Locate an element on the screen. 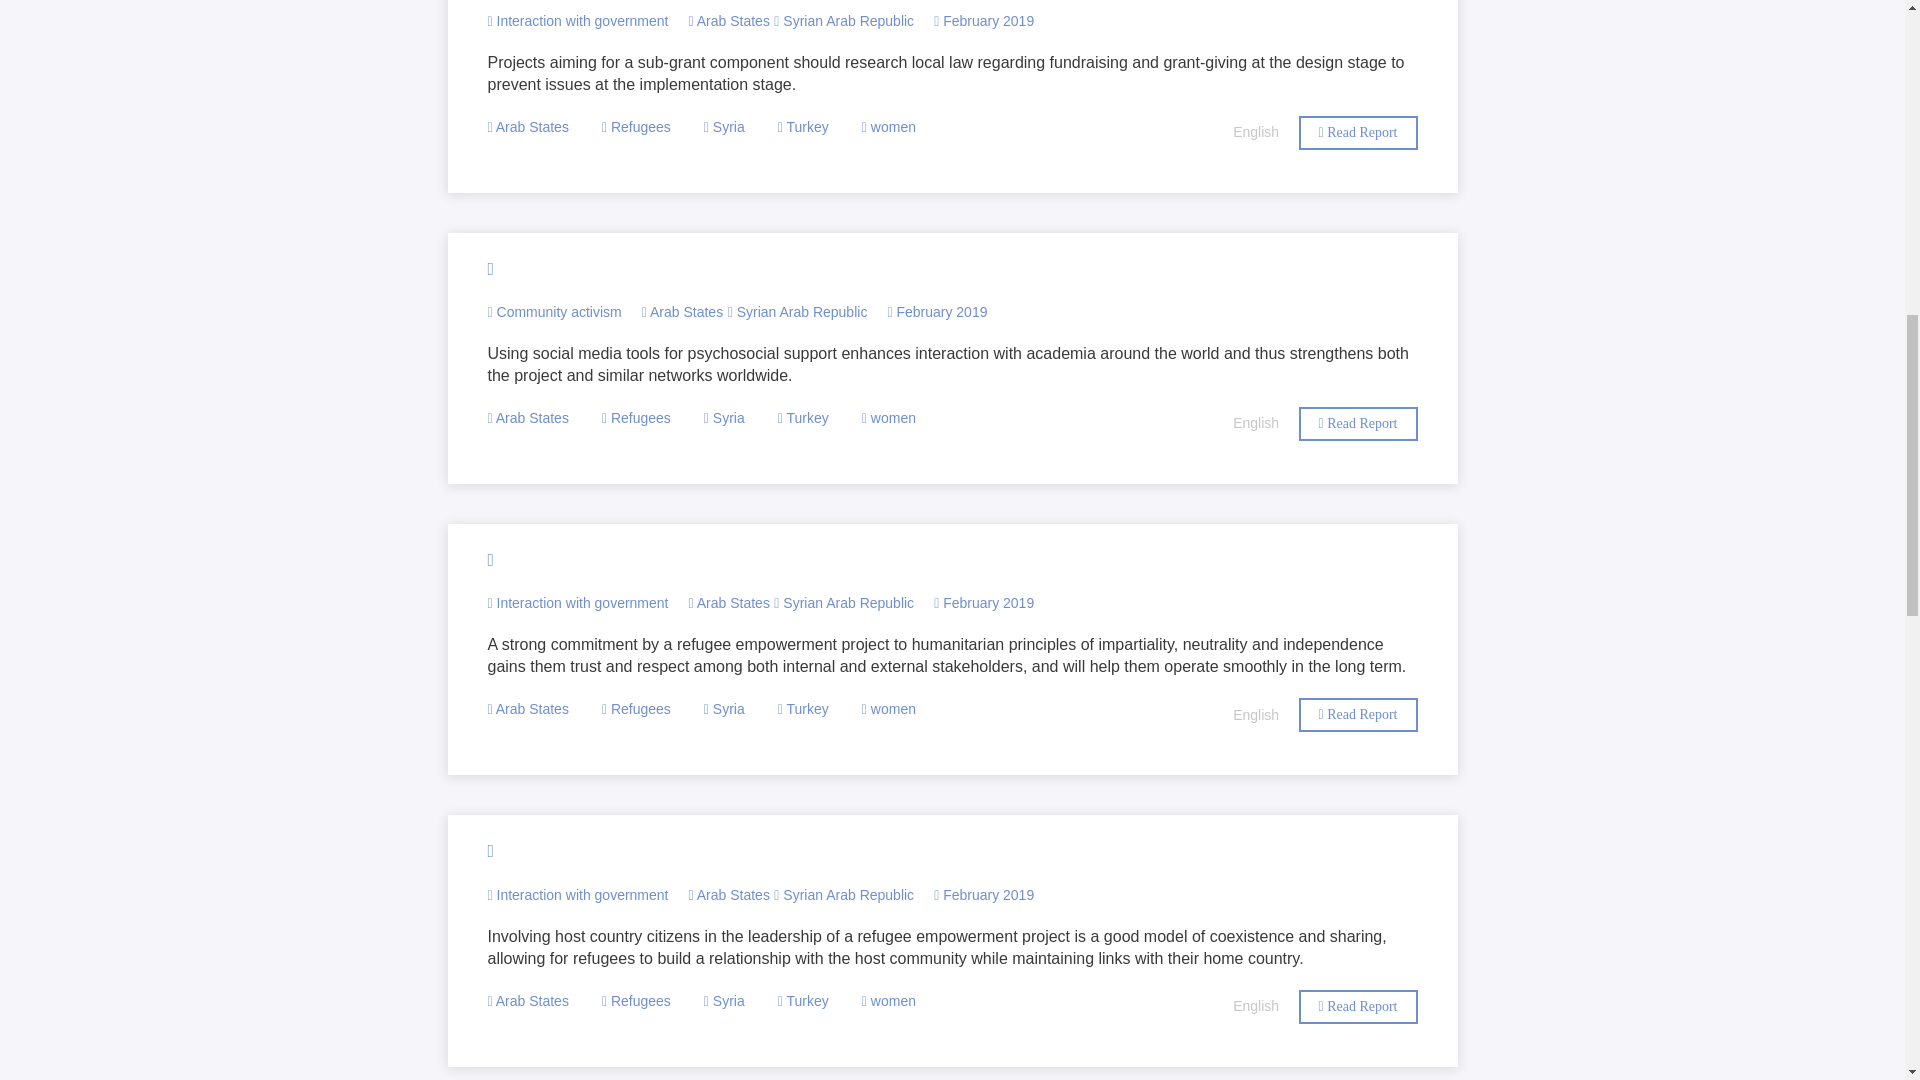  Read Report is located at coordinates (1356, 132).